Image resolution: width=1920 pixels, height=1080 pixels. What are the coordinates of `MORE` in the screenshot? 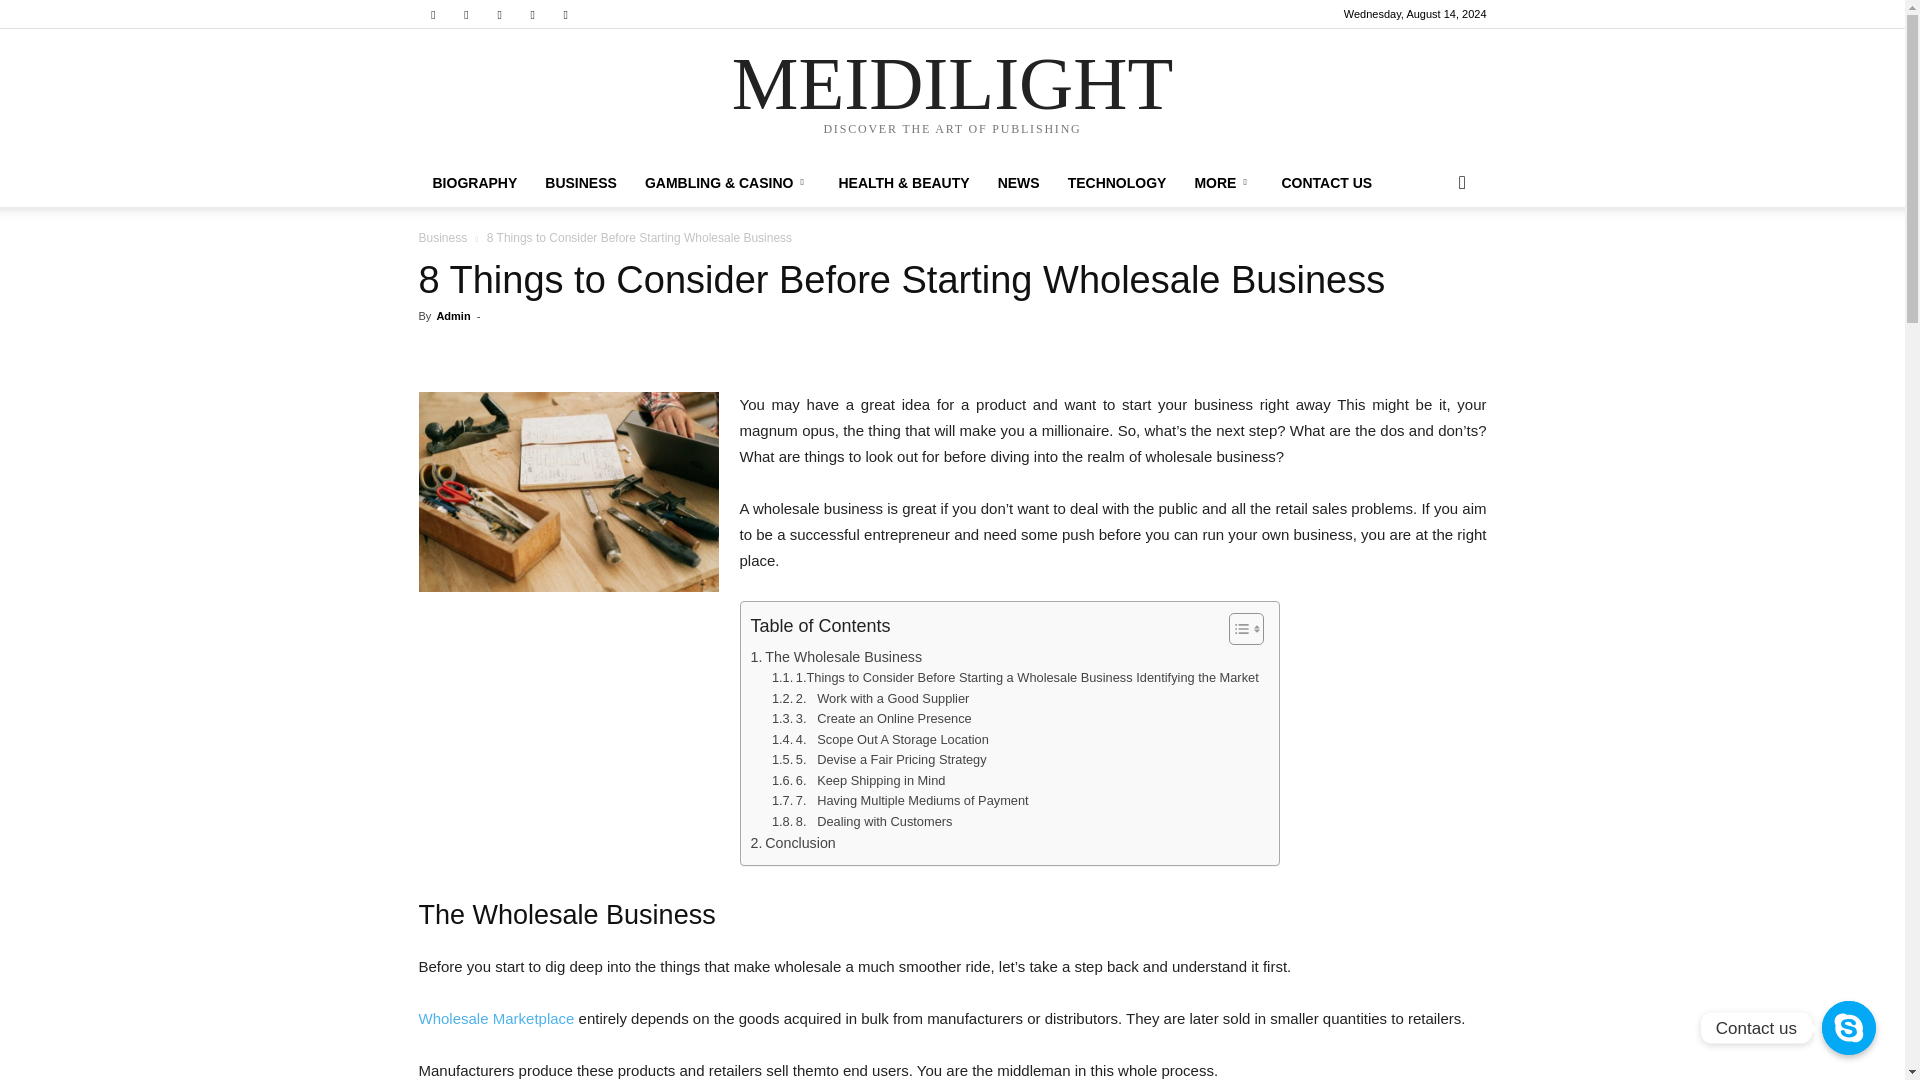 It's located at (1224, 182).